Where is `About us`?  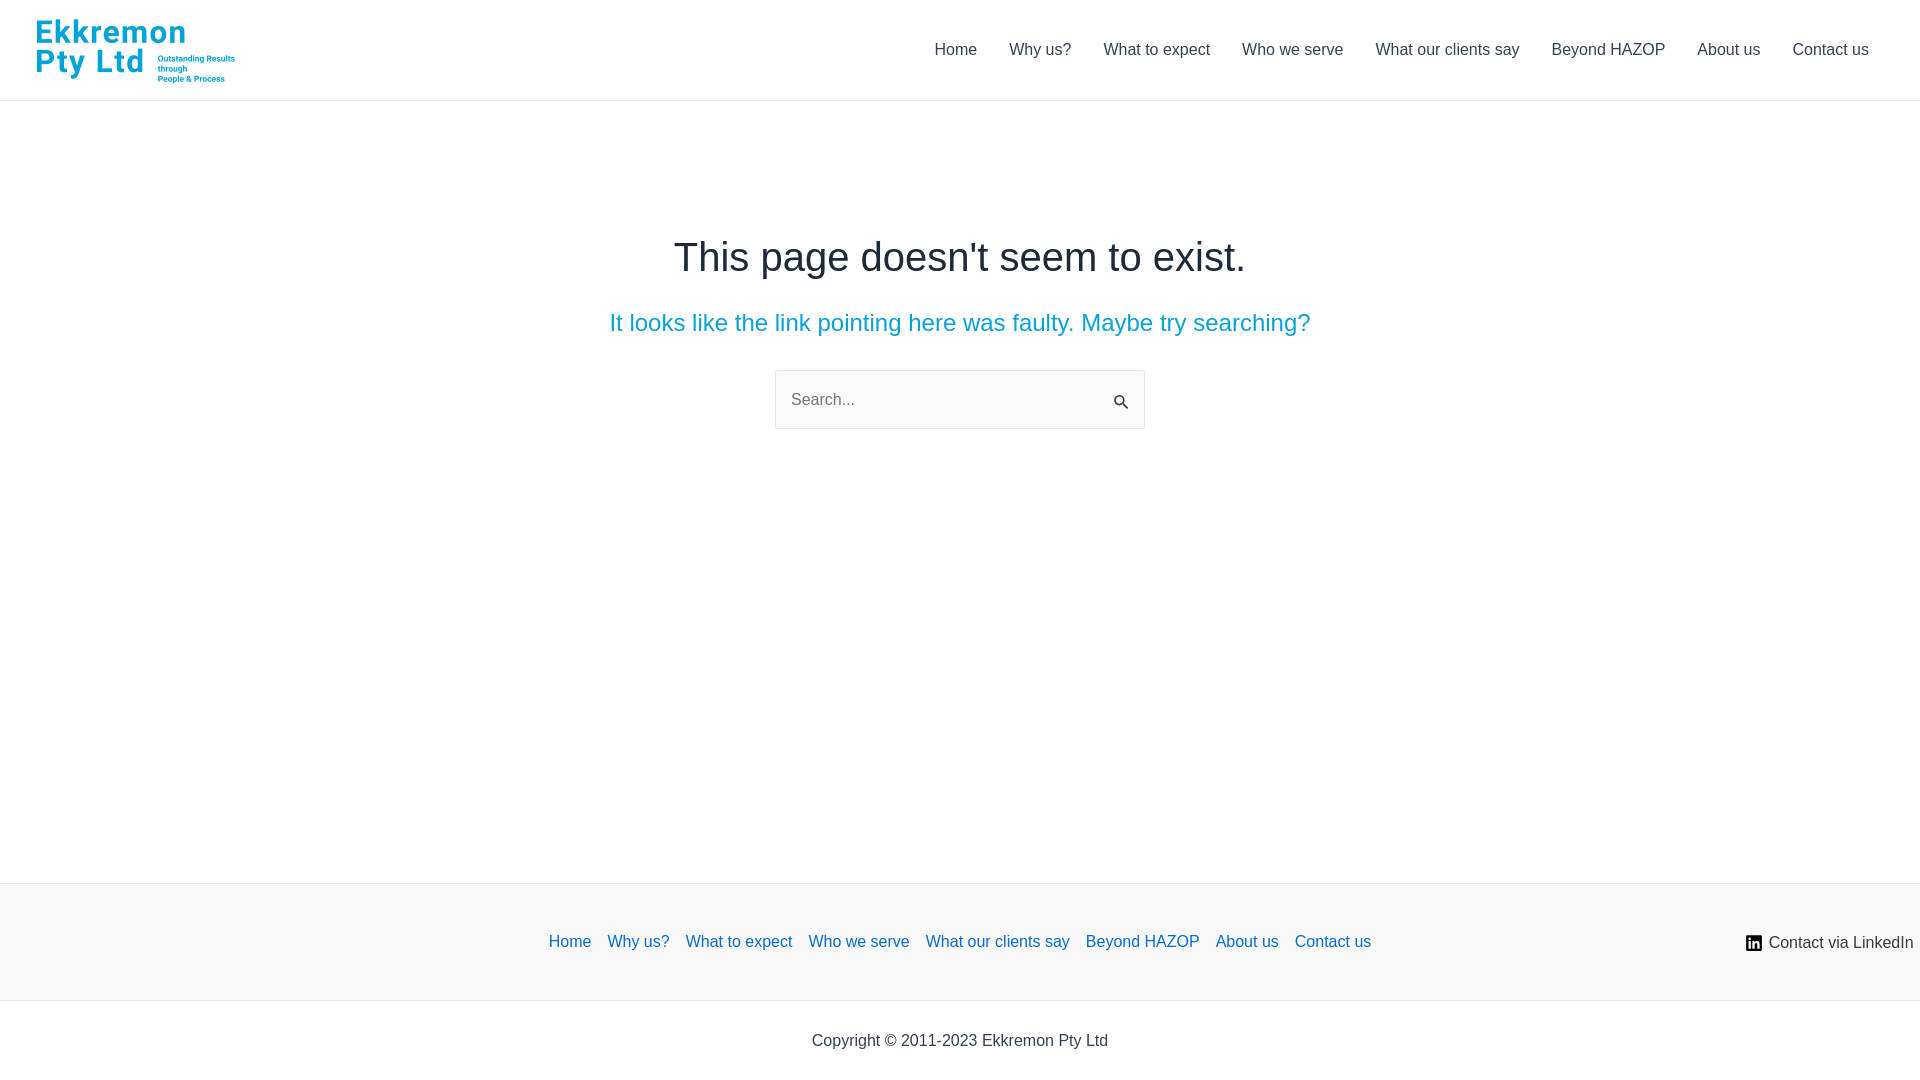 About us is located at coordinates (1248, 942).